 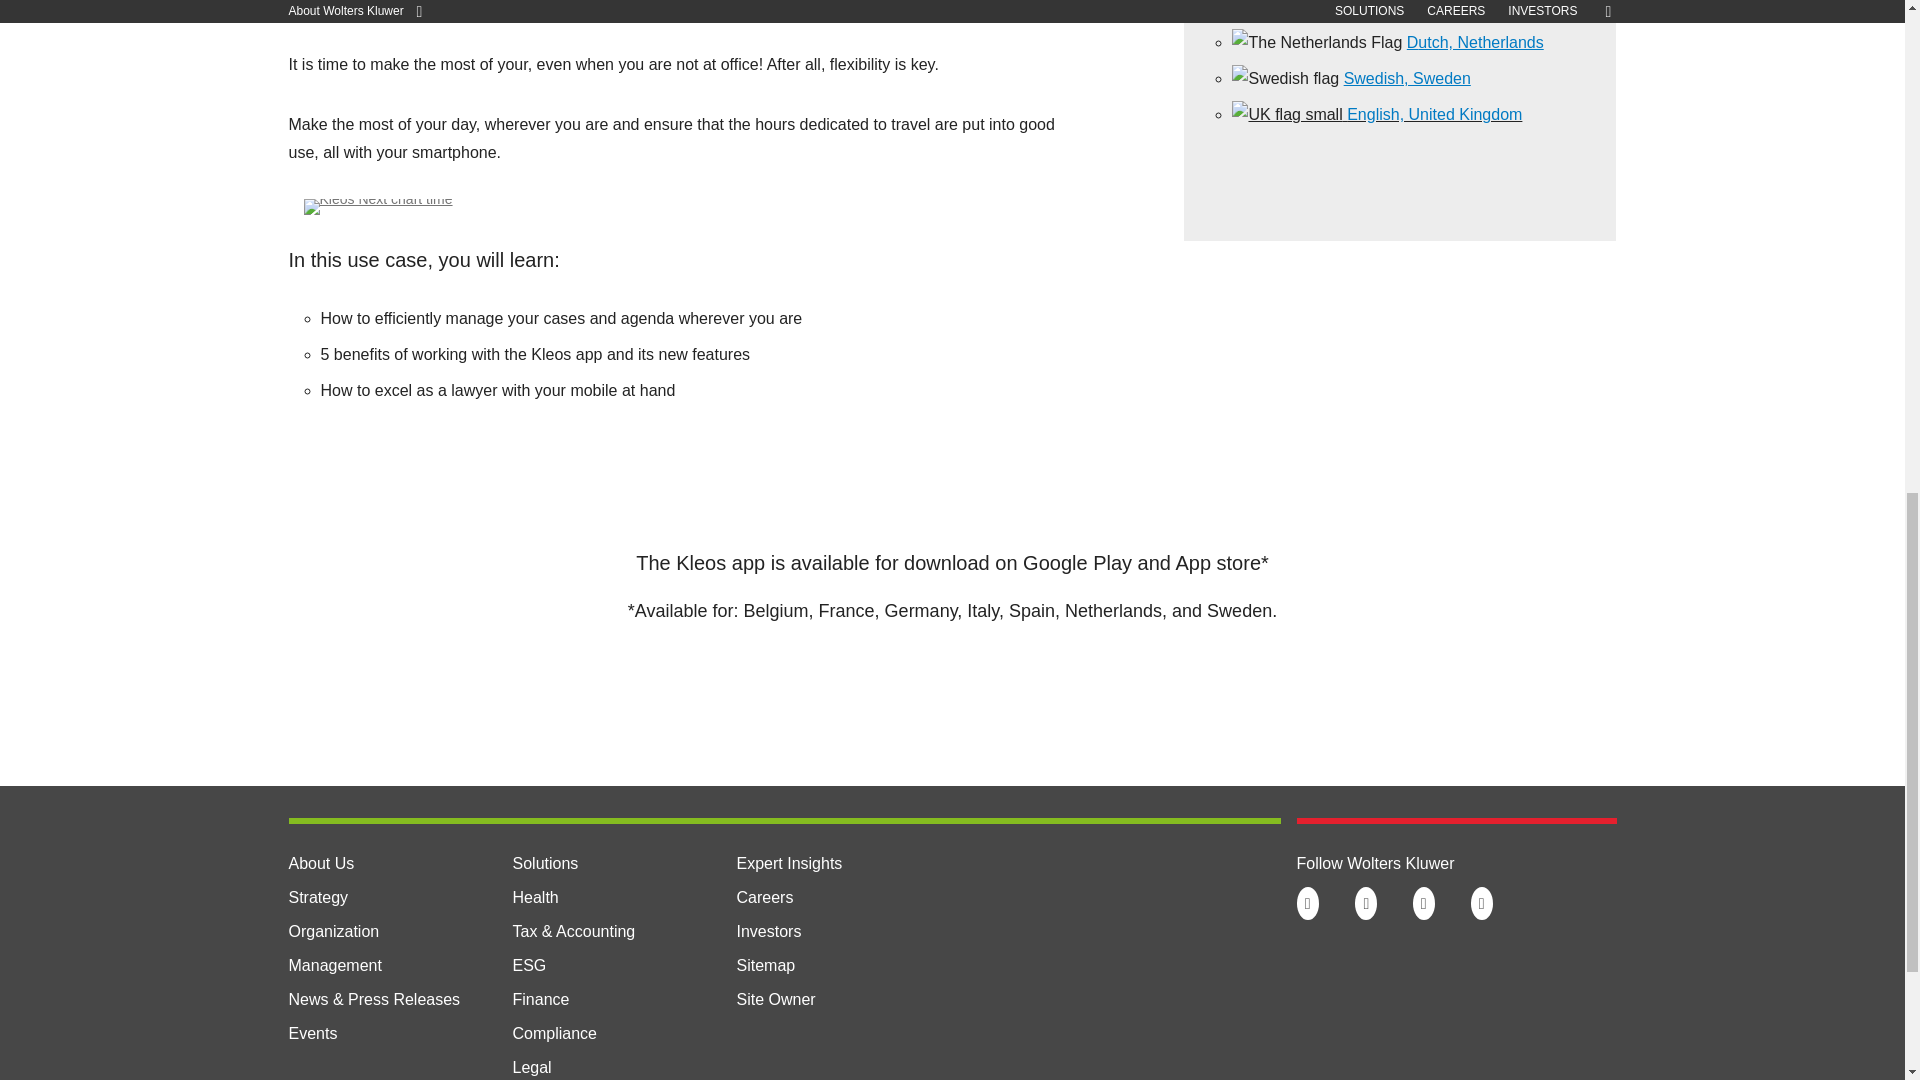 I want to click on ESG, so click(x=528, y=965).